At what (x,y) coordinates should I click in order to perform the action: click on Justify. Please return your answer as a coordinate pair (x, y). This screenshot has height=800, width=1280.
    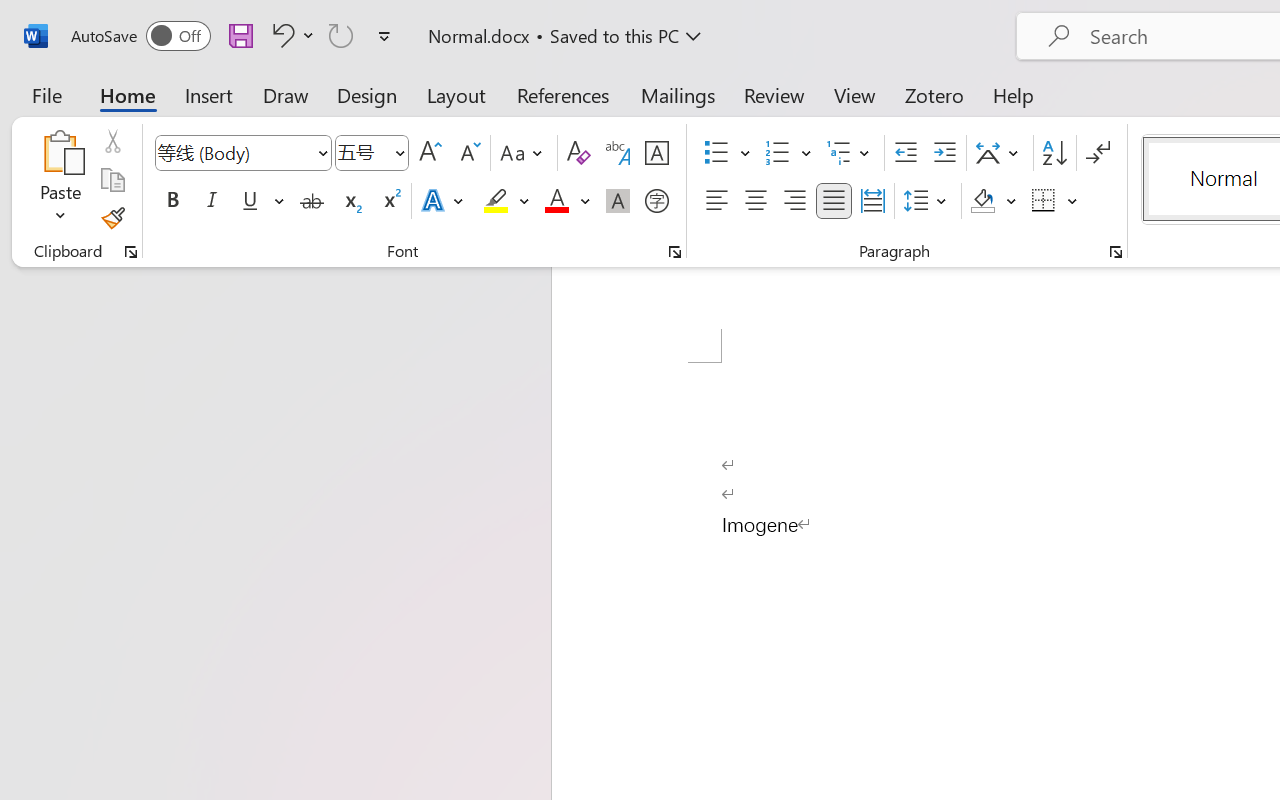
    Looking at the image, I should click on (834, 201).